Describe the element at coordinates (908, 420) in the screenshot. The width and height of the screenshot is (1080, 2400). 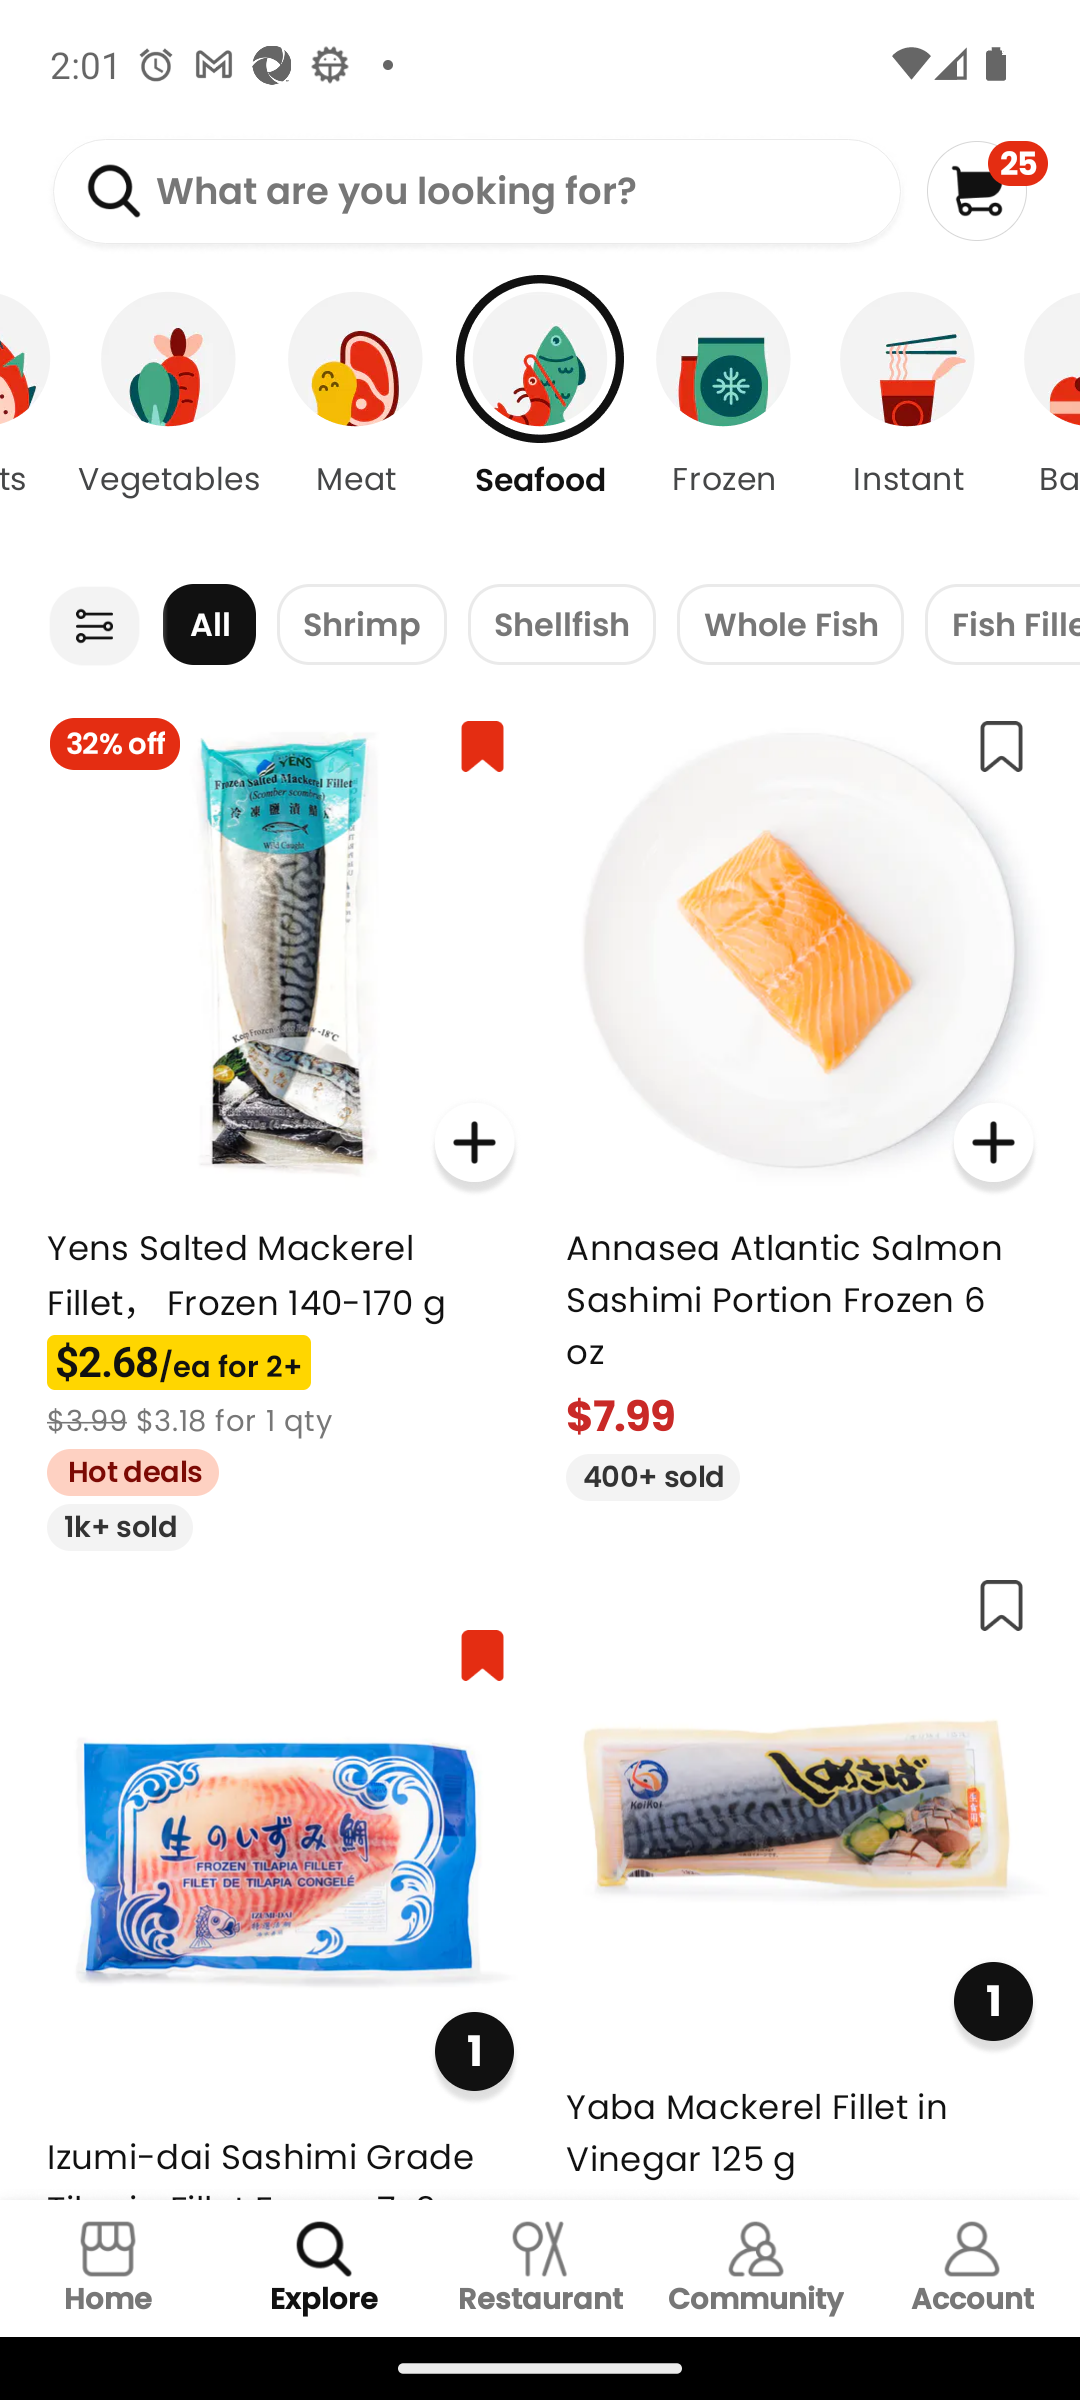
I see `Instant` at that location.